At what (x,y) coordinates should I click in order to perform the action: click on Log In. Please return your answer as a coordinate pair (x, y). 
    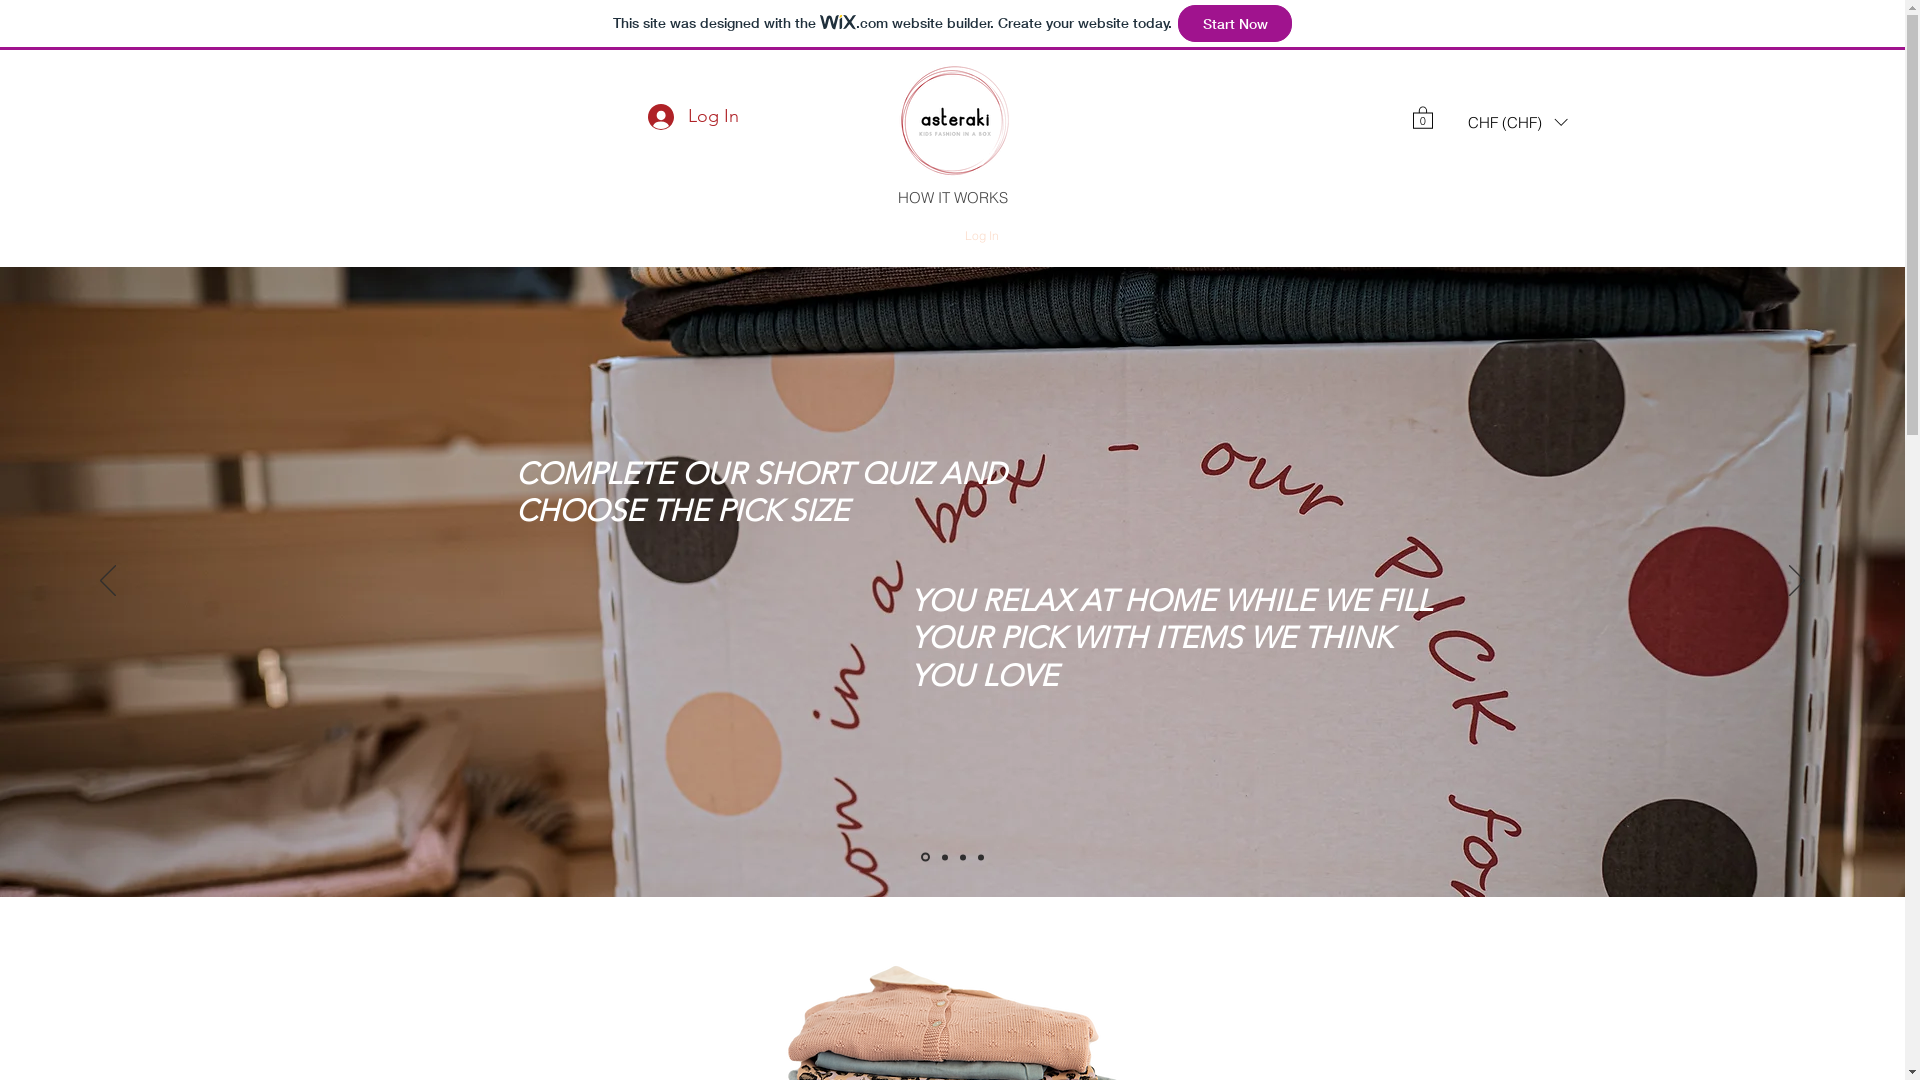
    Looking at the image, I should click on (981, 236).